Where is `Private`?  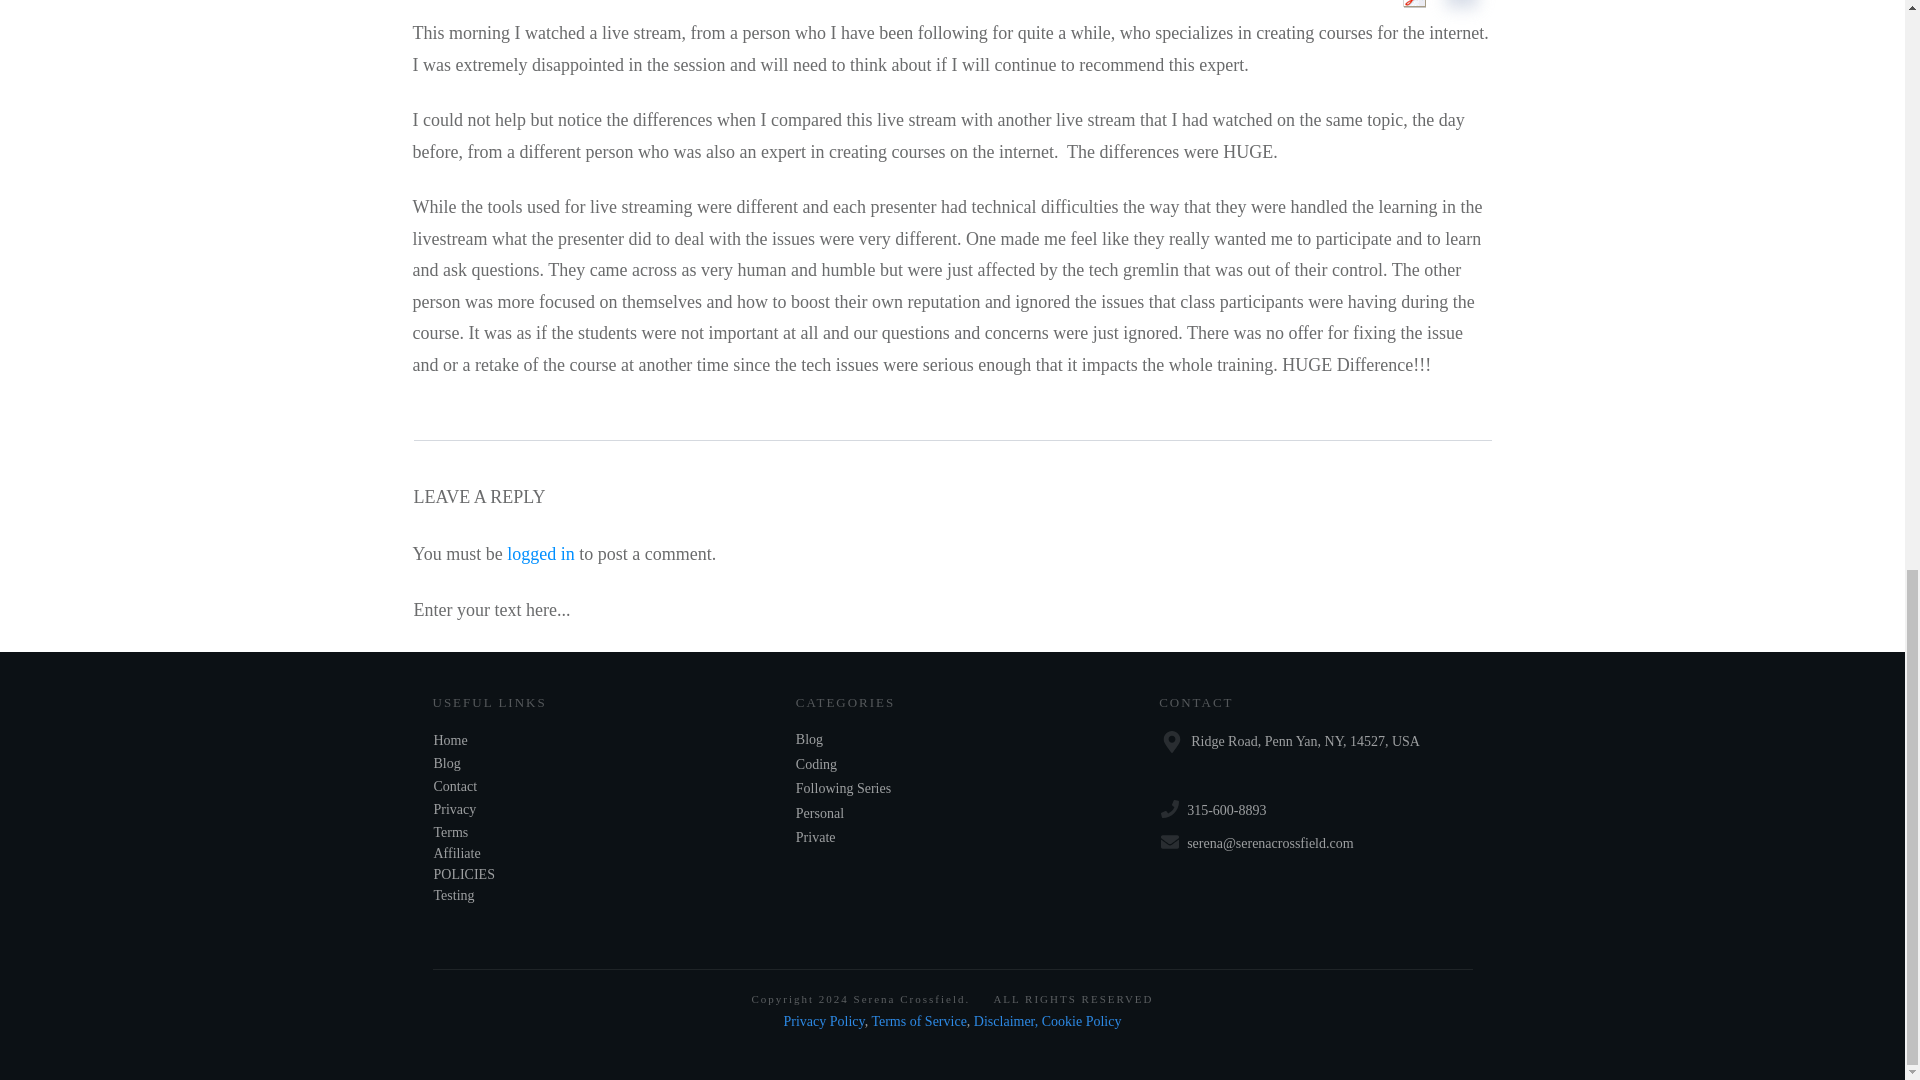
Private is located at coordinates (816, 838).